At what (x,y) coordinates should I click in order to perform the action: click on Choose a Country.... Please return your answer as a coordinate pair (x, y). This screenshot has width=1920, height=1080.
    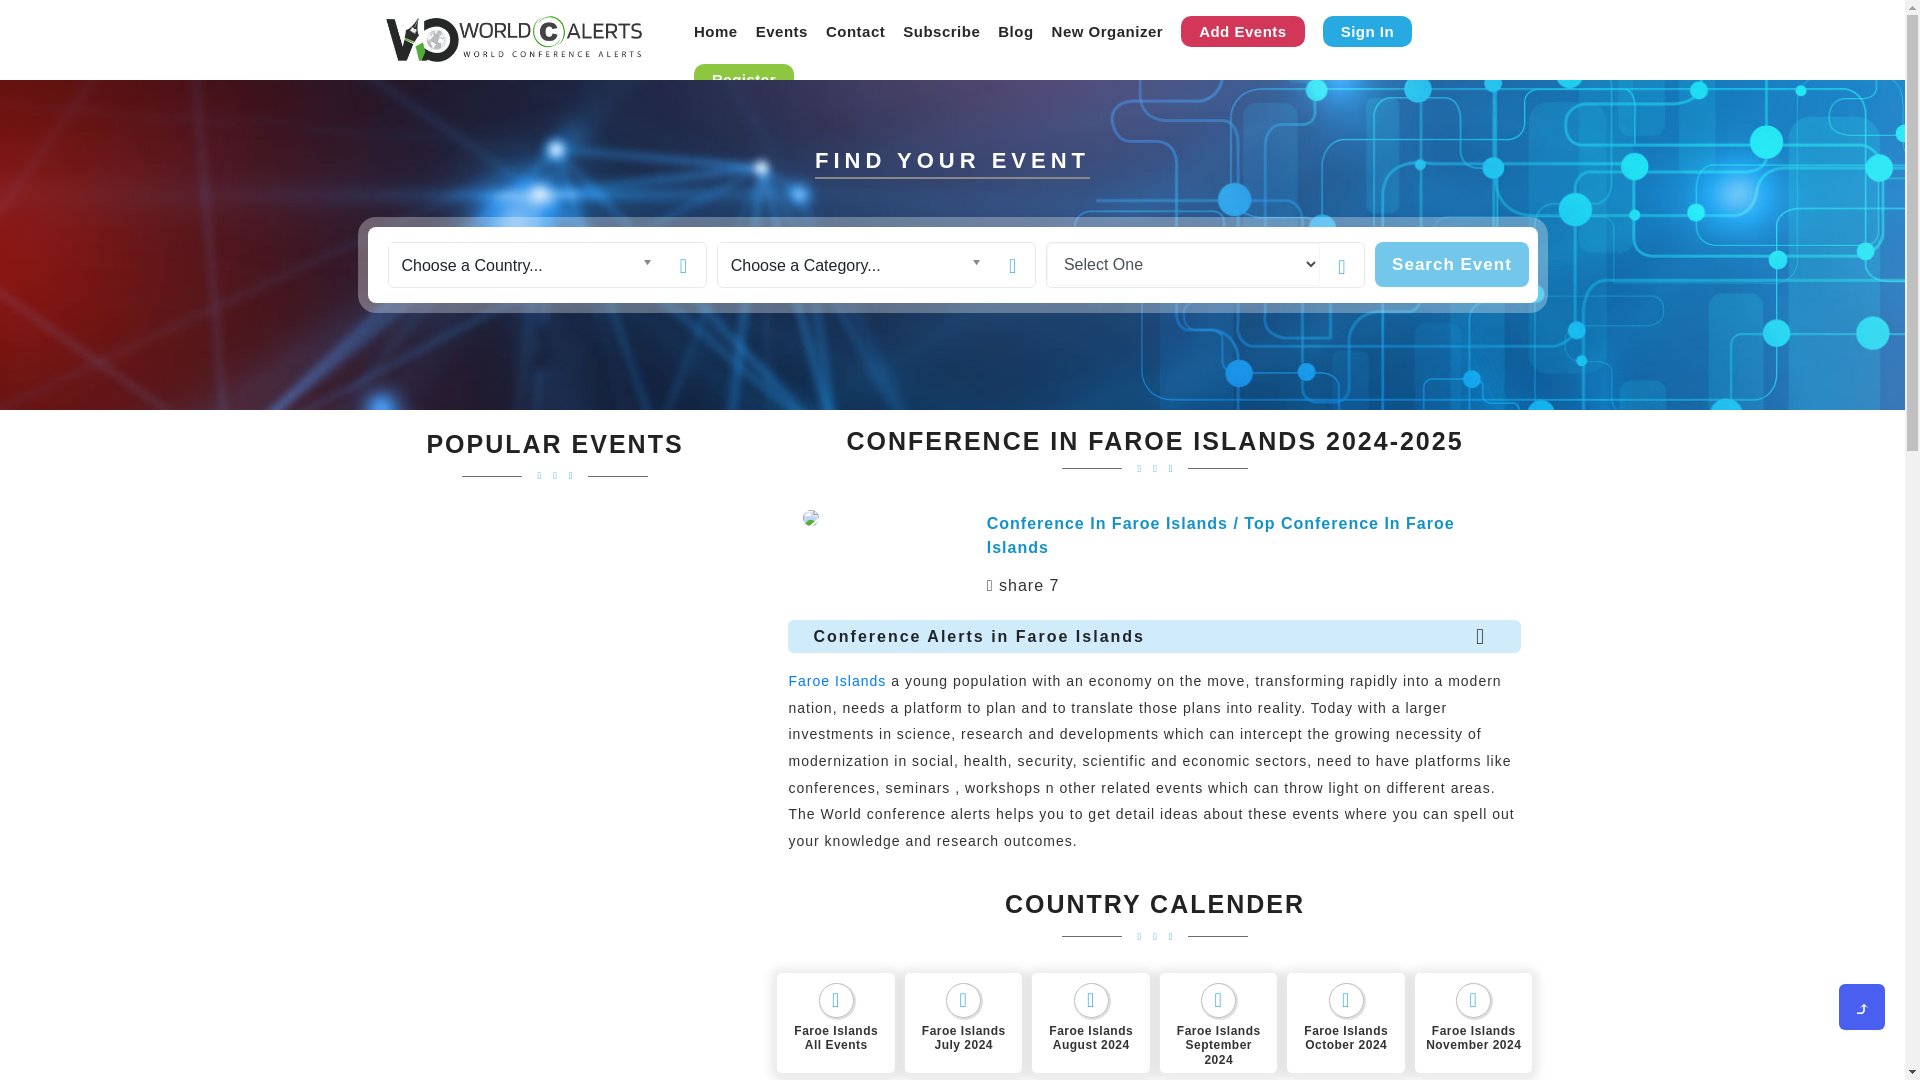
    Looking at the image, I should click on (524, 264).